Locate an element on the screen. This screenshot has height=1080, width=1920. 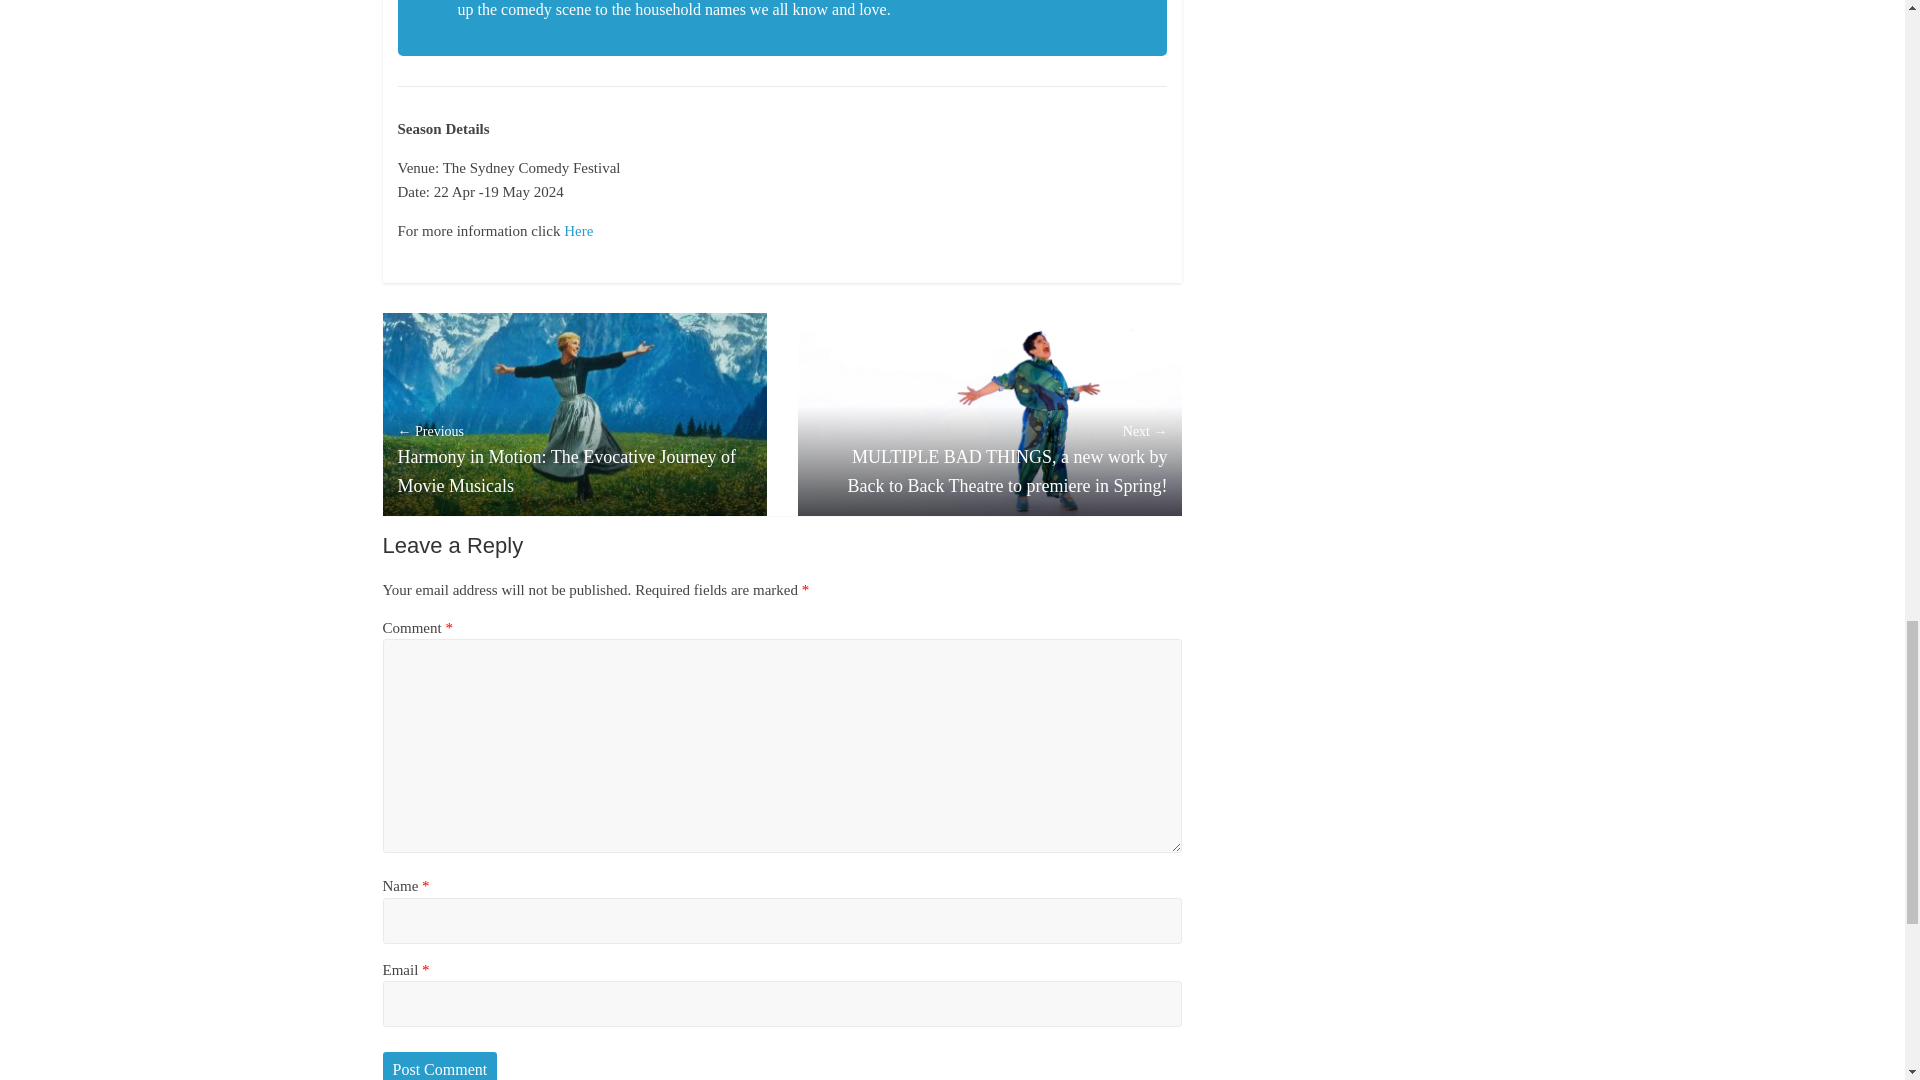
Post Comment is located at coordinates (440, 1066).